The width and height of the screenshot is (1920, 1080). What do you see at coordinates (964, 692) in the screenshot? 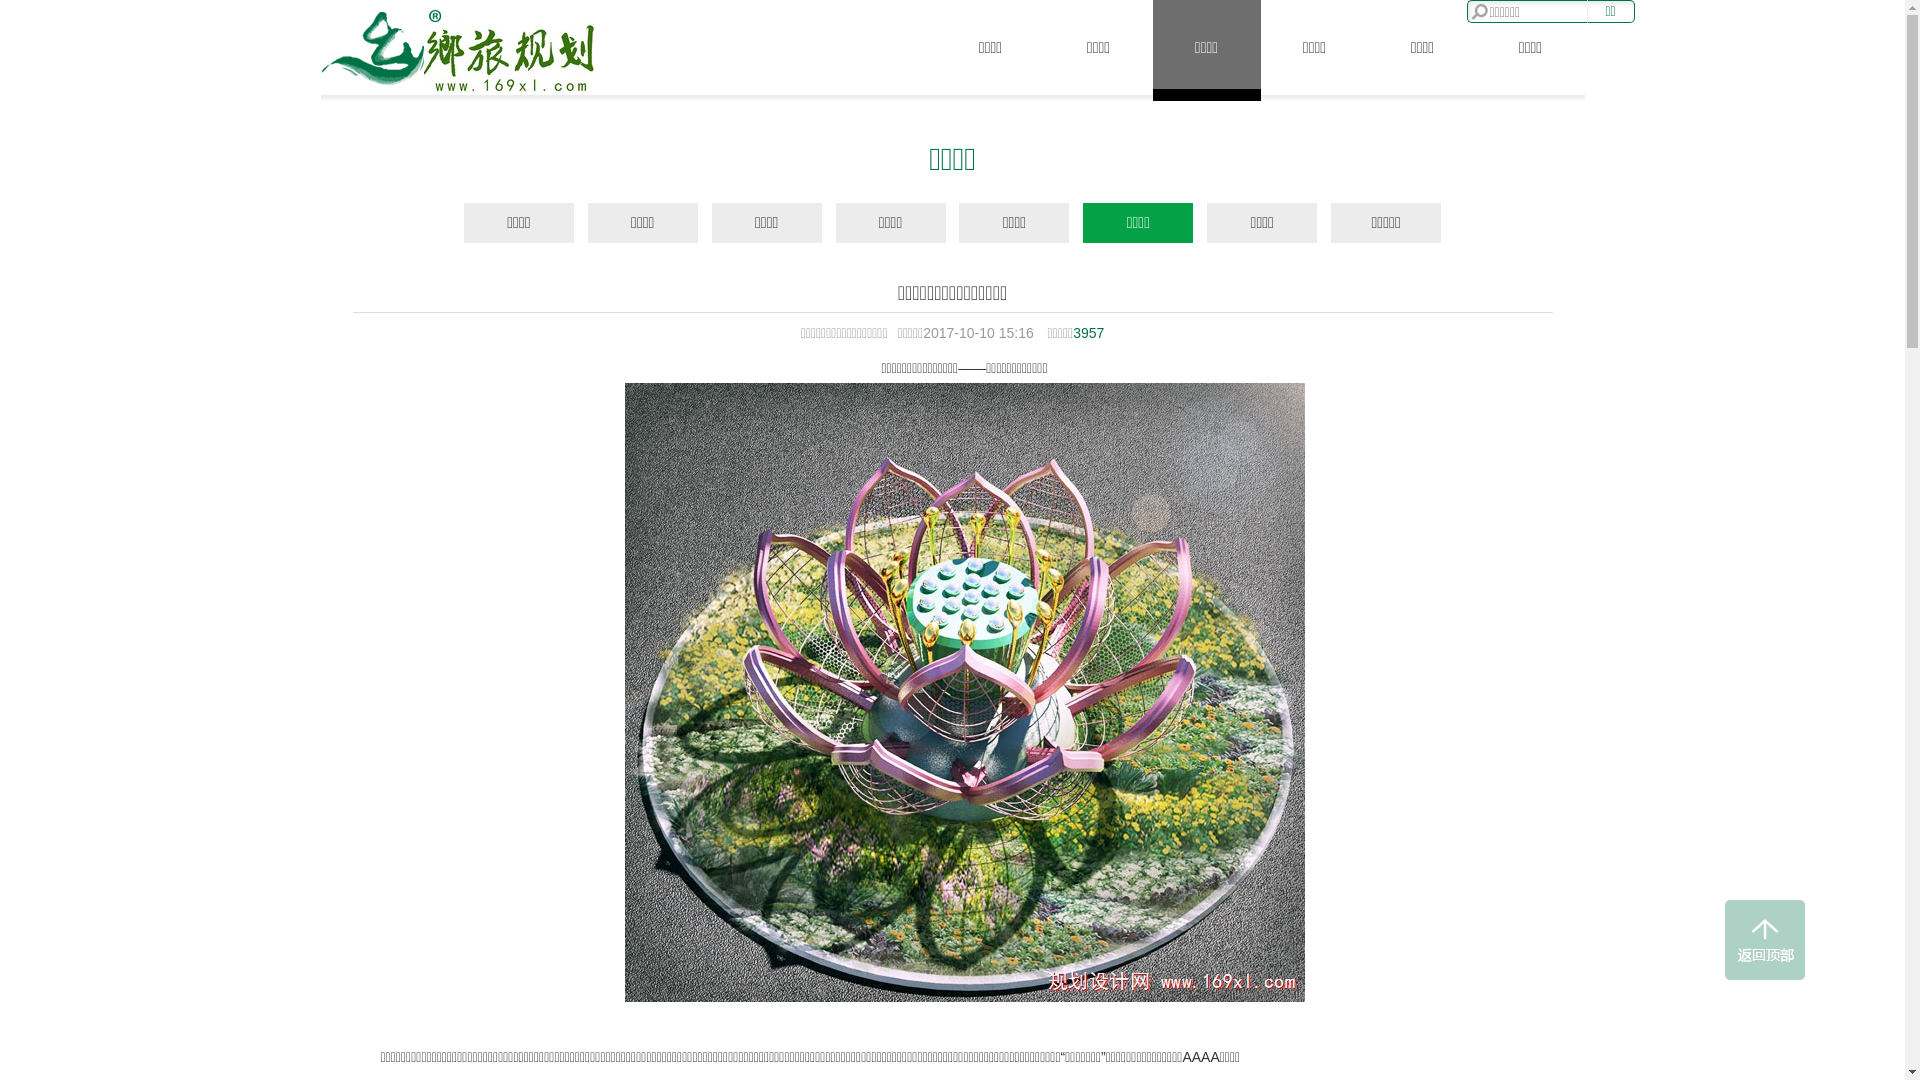
I see `1507619625581402.jpg` at bounding box center [964, 692].